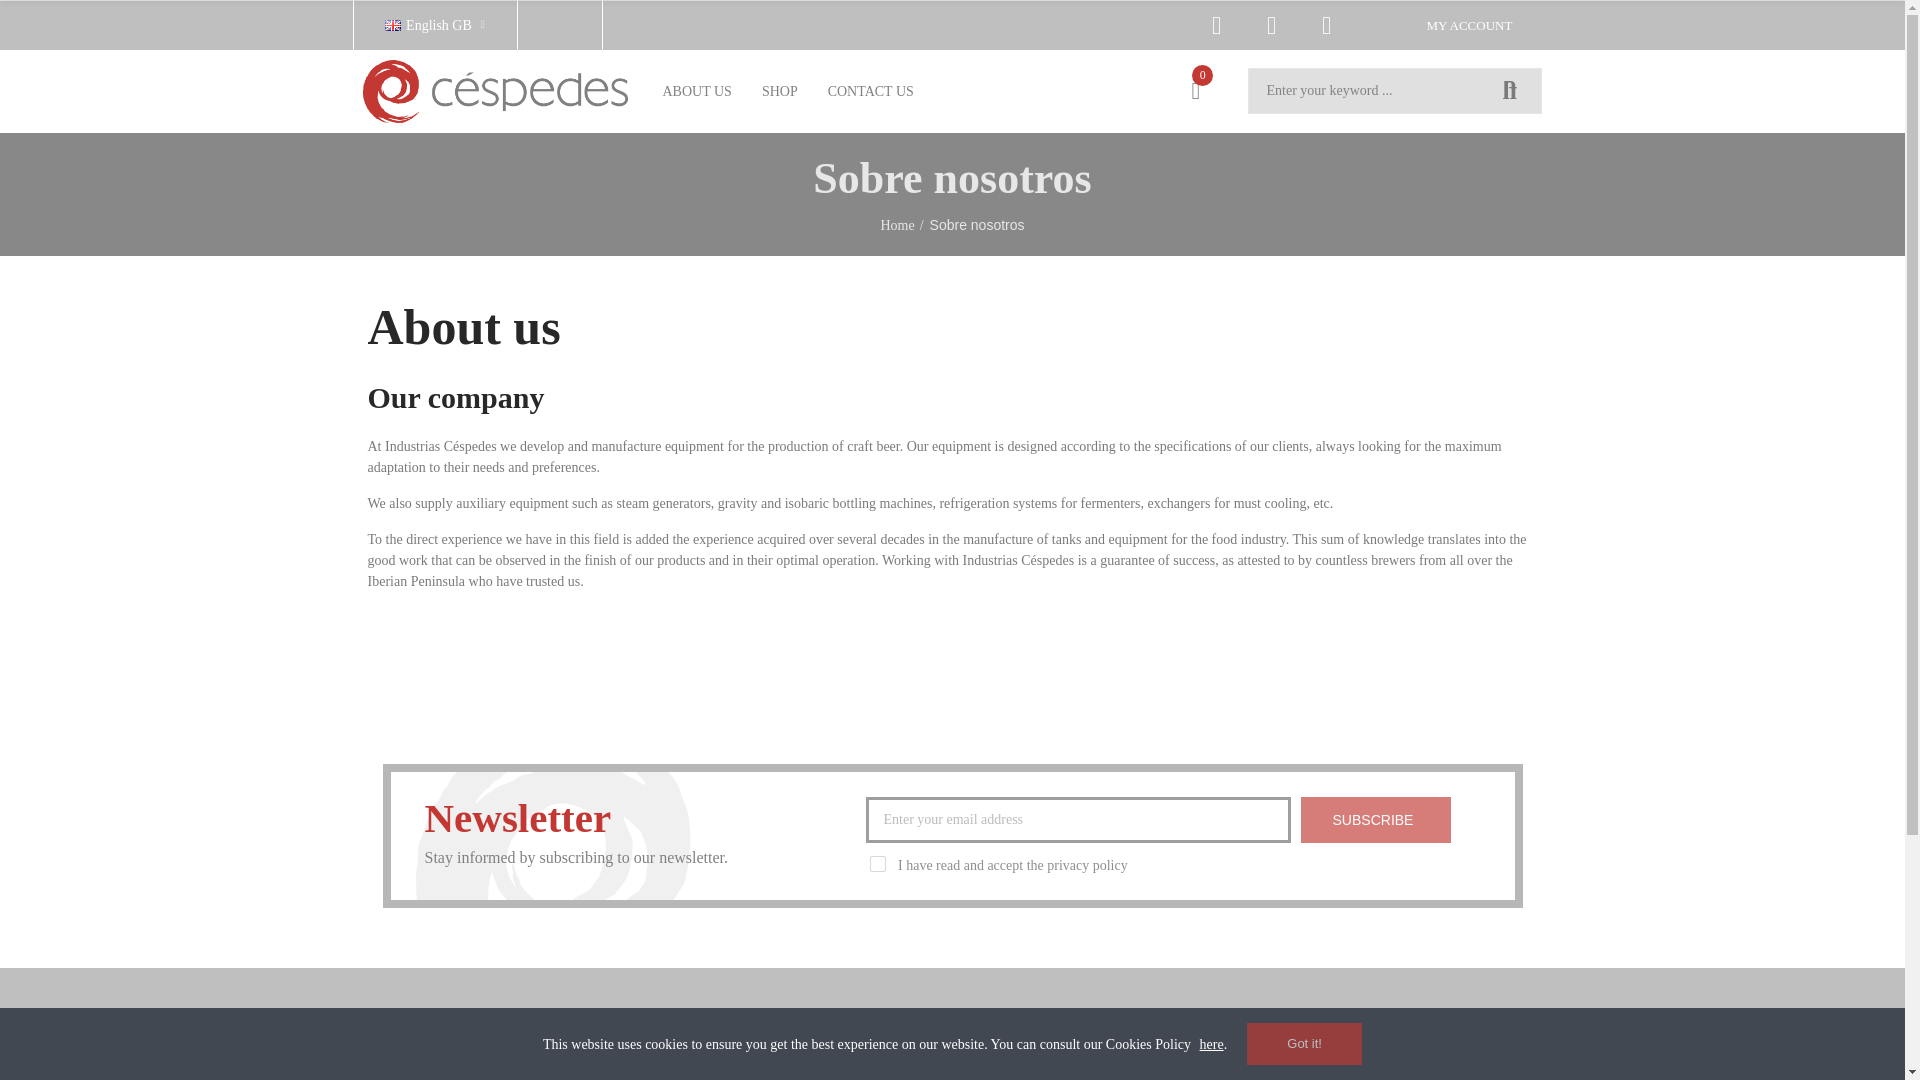 Image resolution: width=1920 pixels, height=1080 pixels. What do you see at coordinates (697, 90) in the screenshot?
I see `ABOUT US` at bounding box center [697, 90].